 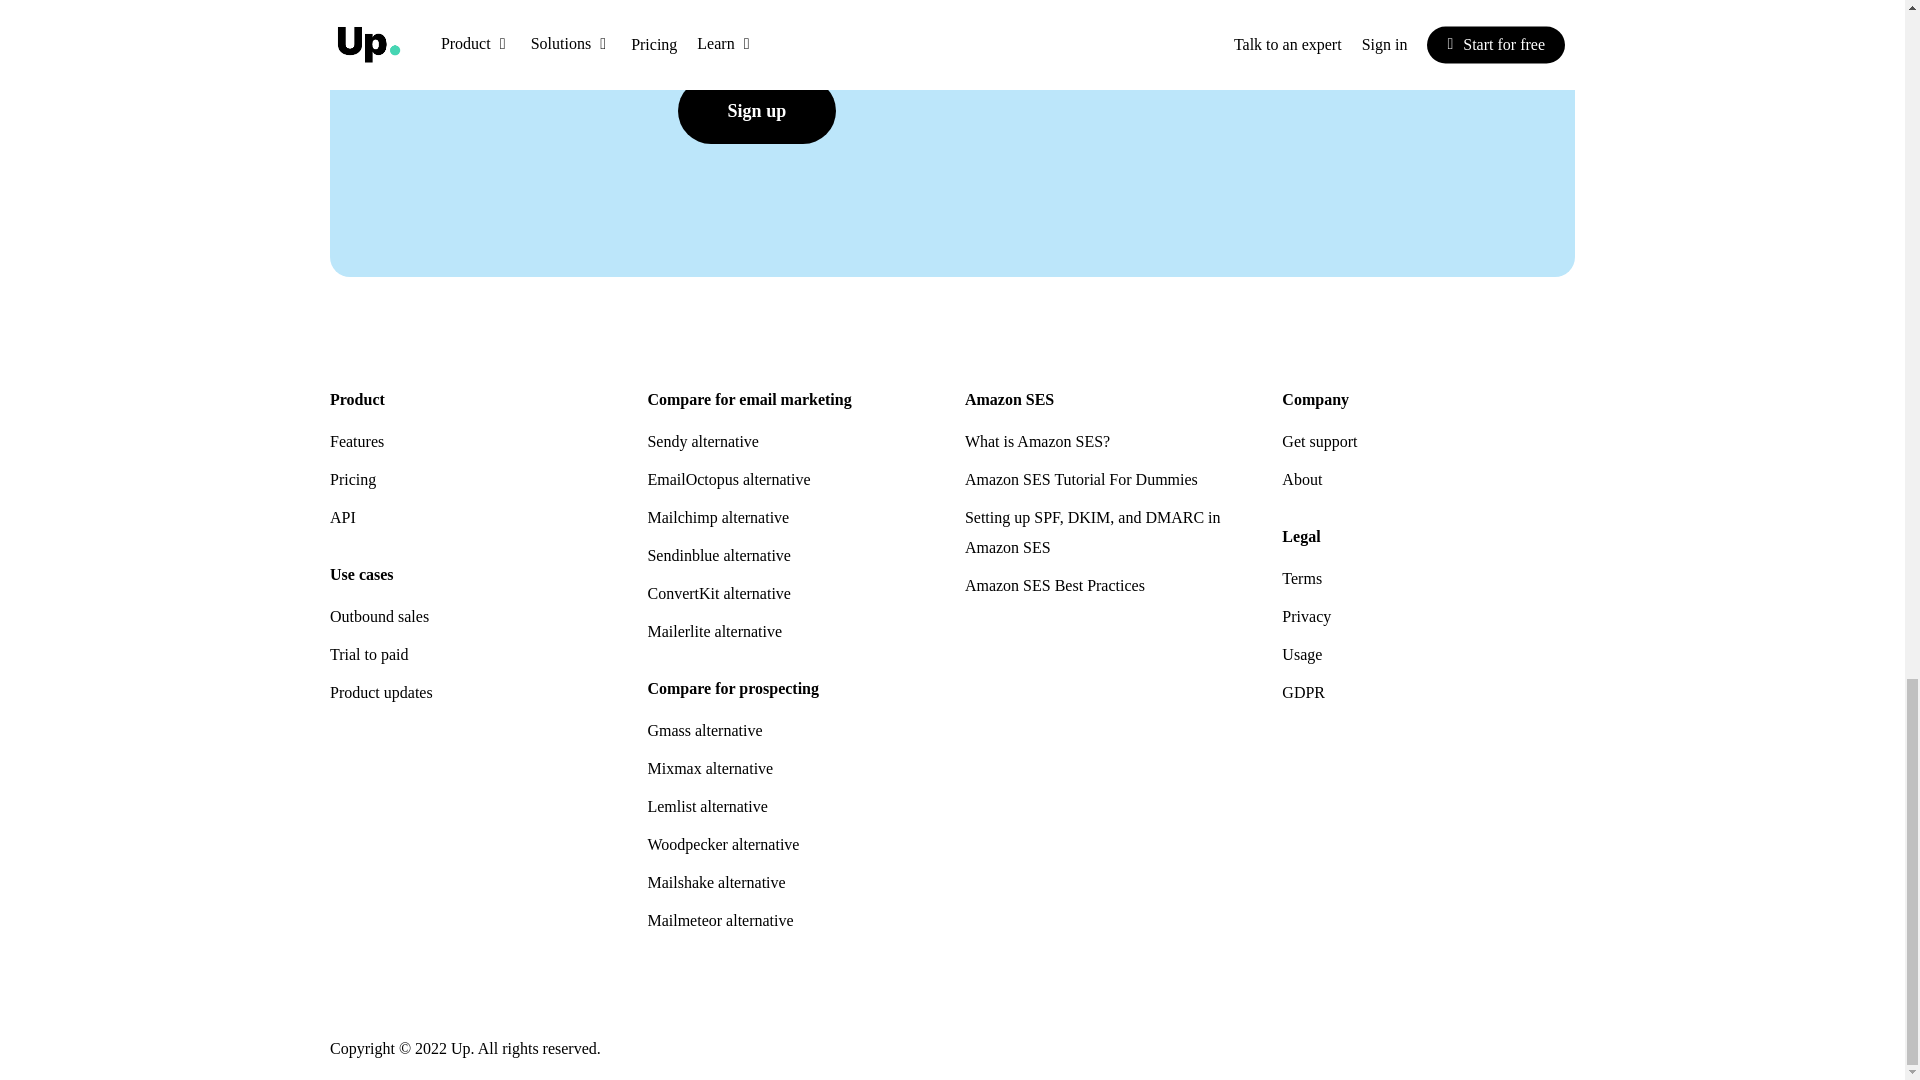 I want to click on API, so click(x=476, y=518).